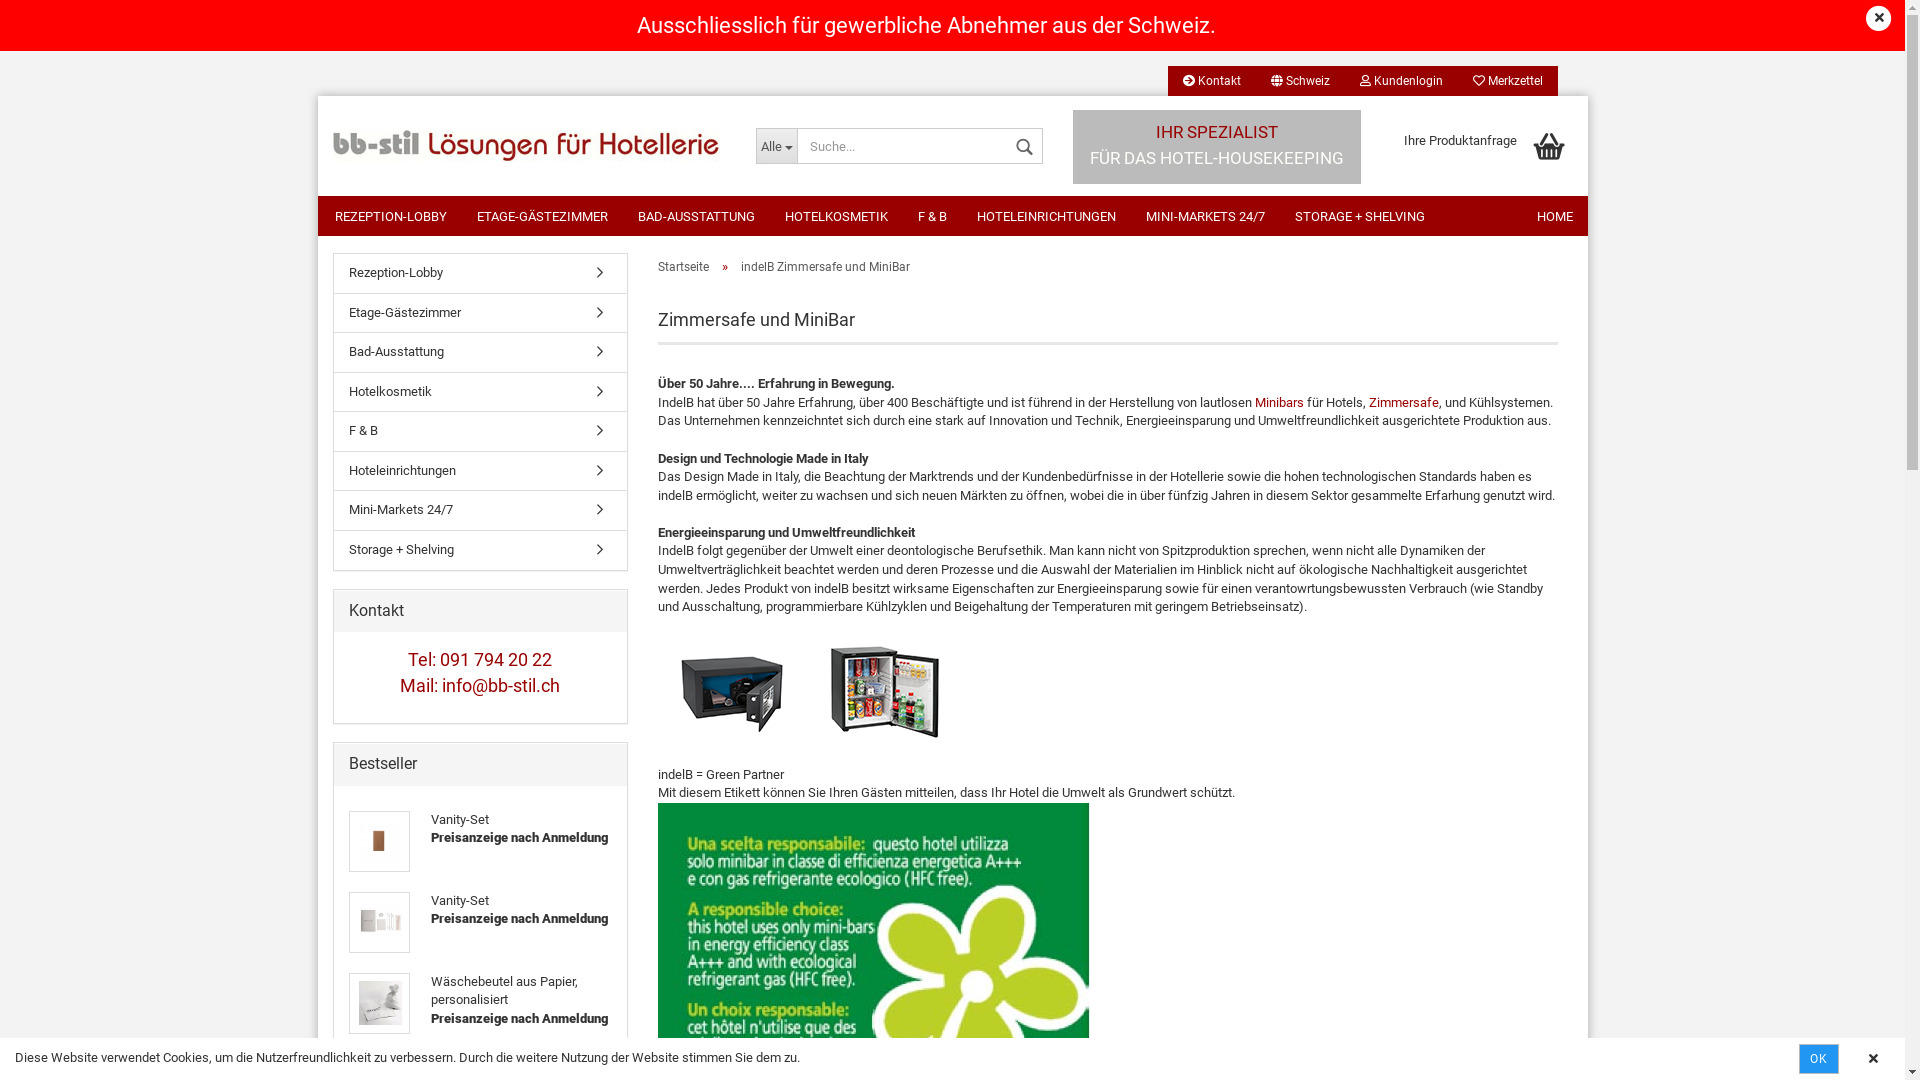 This screenshot has height=1080, width=1920. Describe the element at coordinates (480, 472) in the screenshot. I see `Hoteleinrichtungen` at that location.